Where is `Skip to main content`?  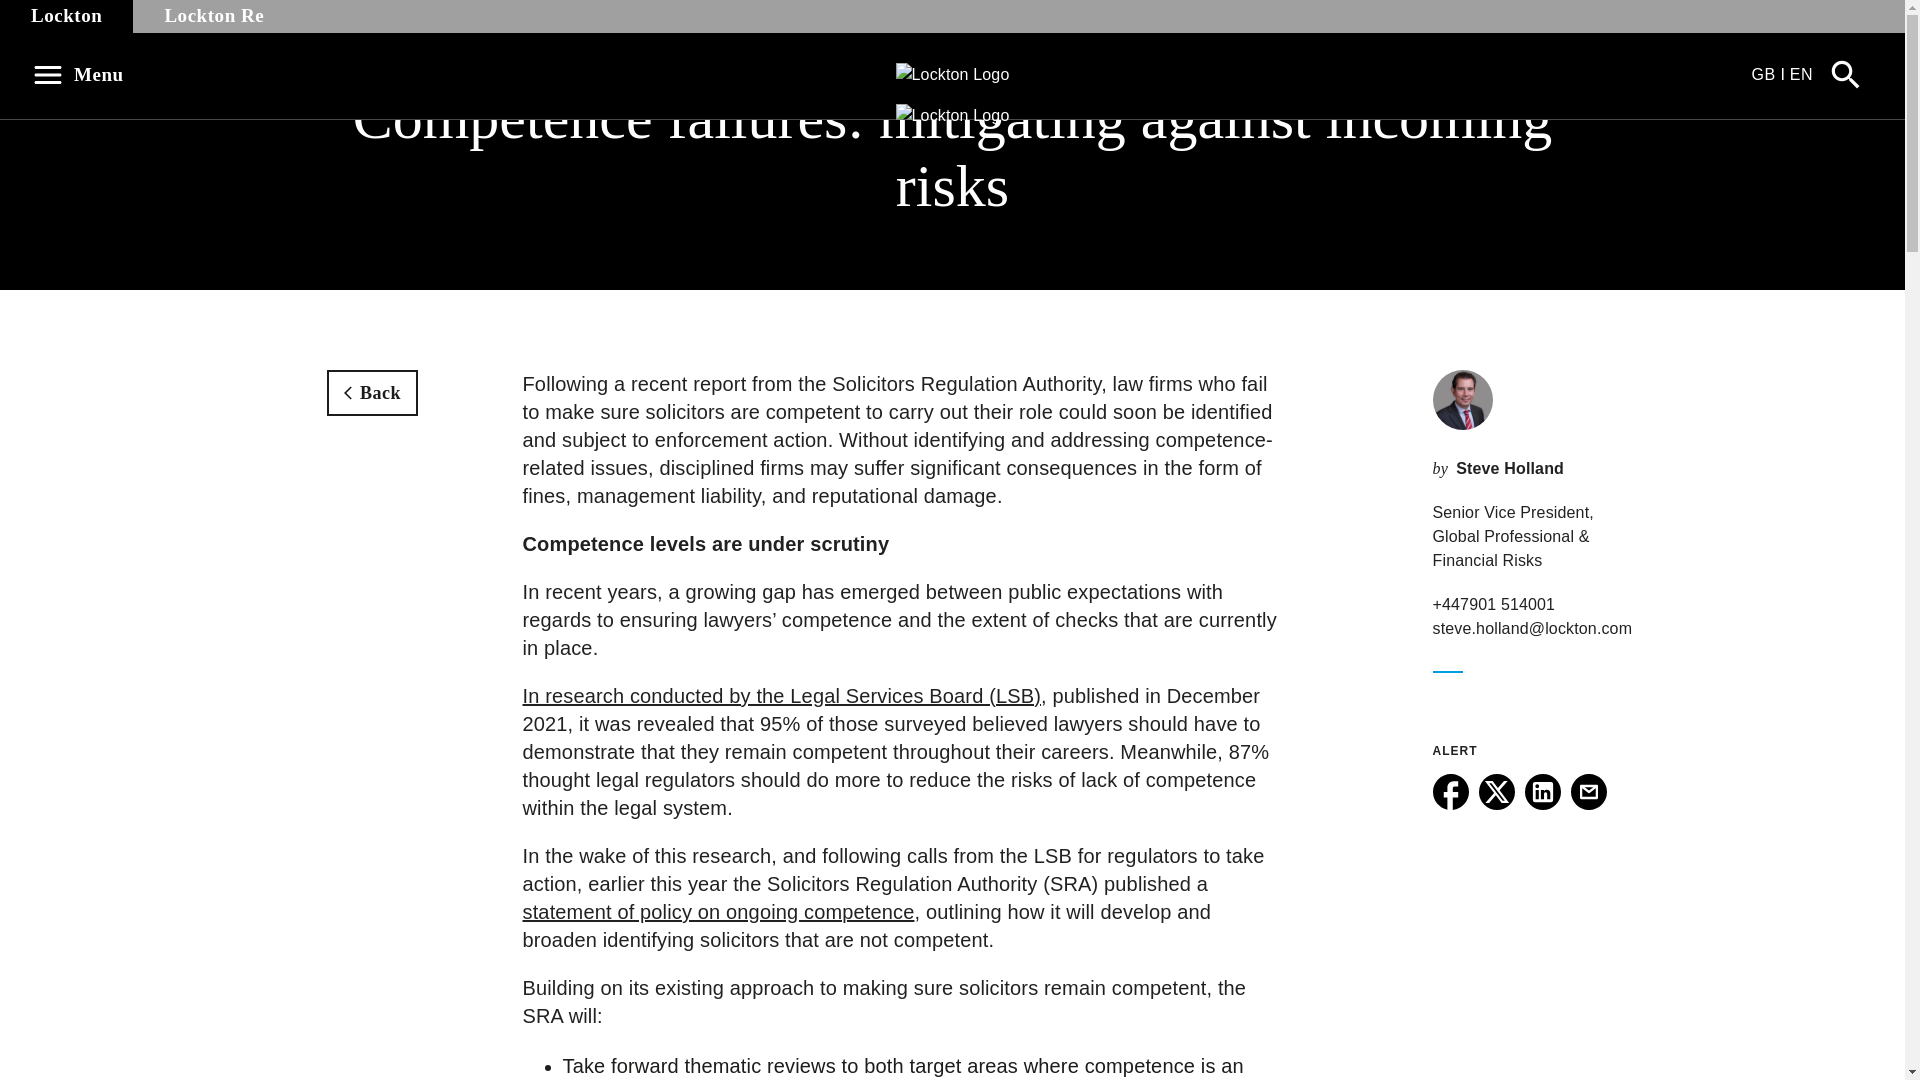 Skip to main content is located at coordinates (26, 10).